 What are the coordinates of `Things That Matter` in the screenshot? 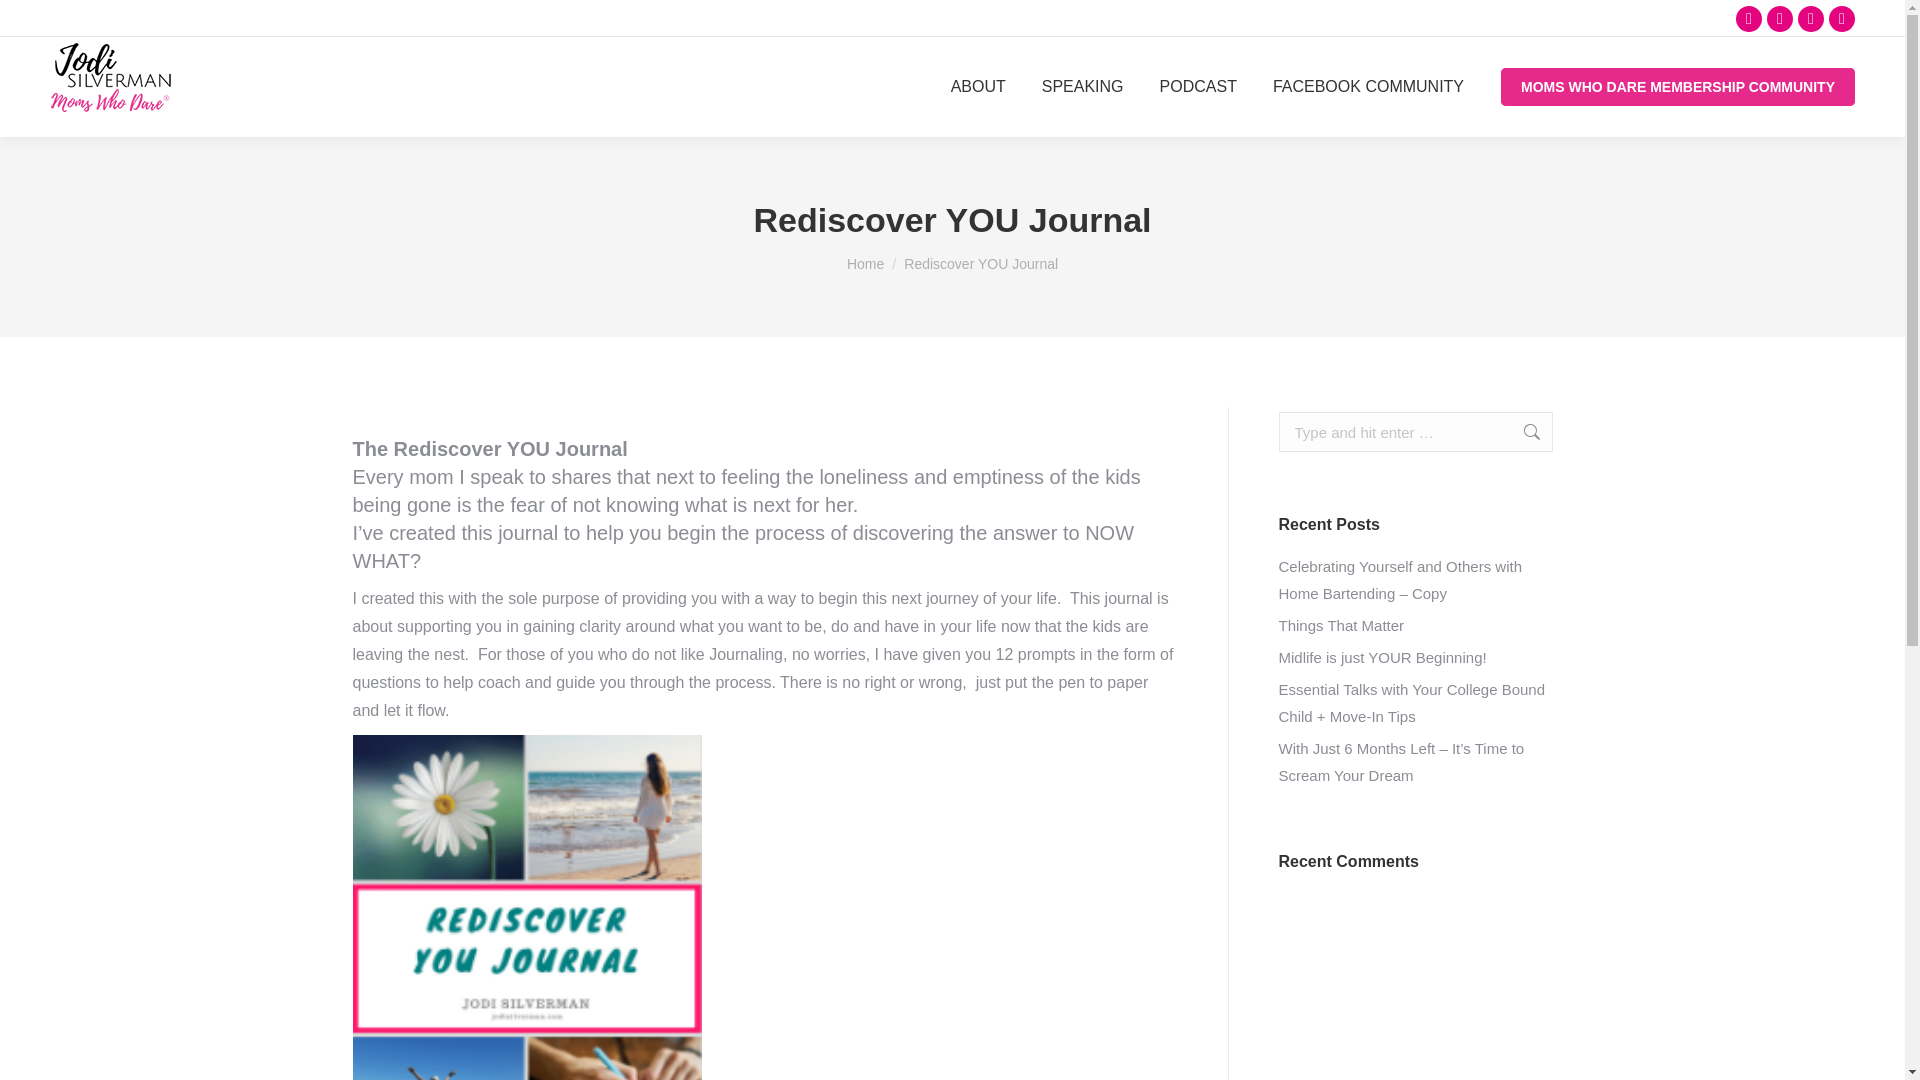 It's located at (1340, 626).